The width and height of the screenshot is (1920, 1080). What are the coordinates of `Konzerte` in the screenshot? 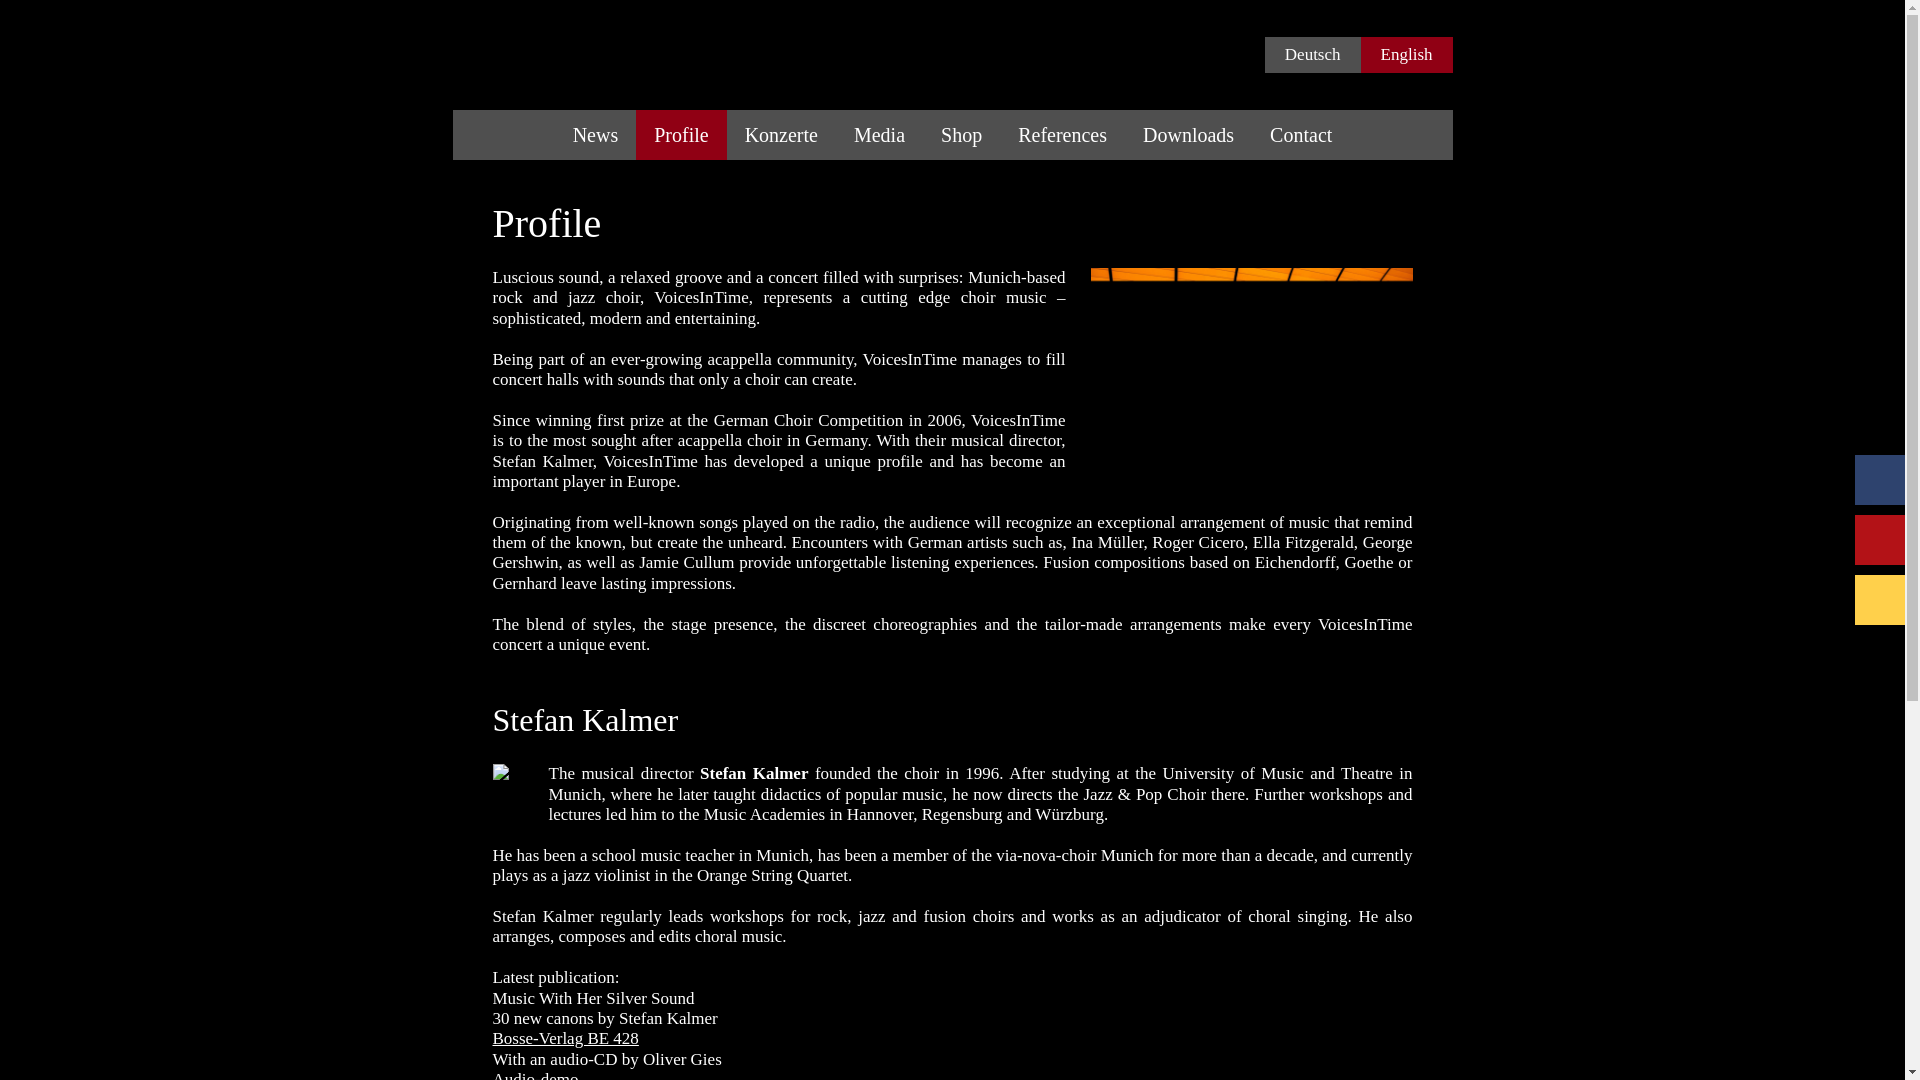 It's located at (781, 134).